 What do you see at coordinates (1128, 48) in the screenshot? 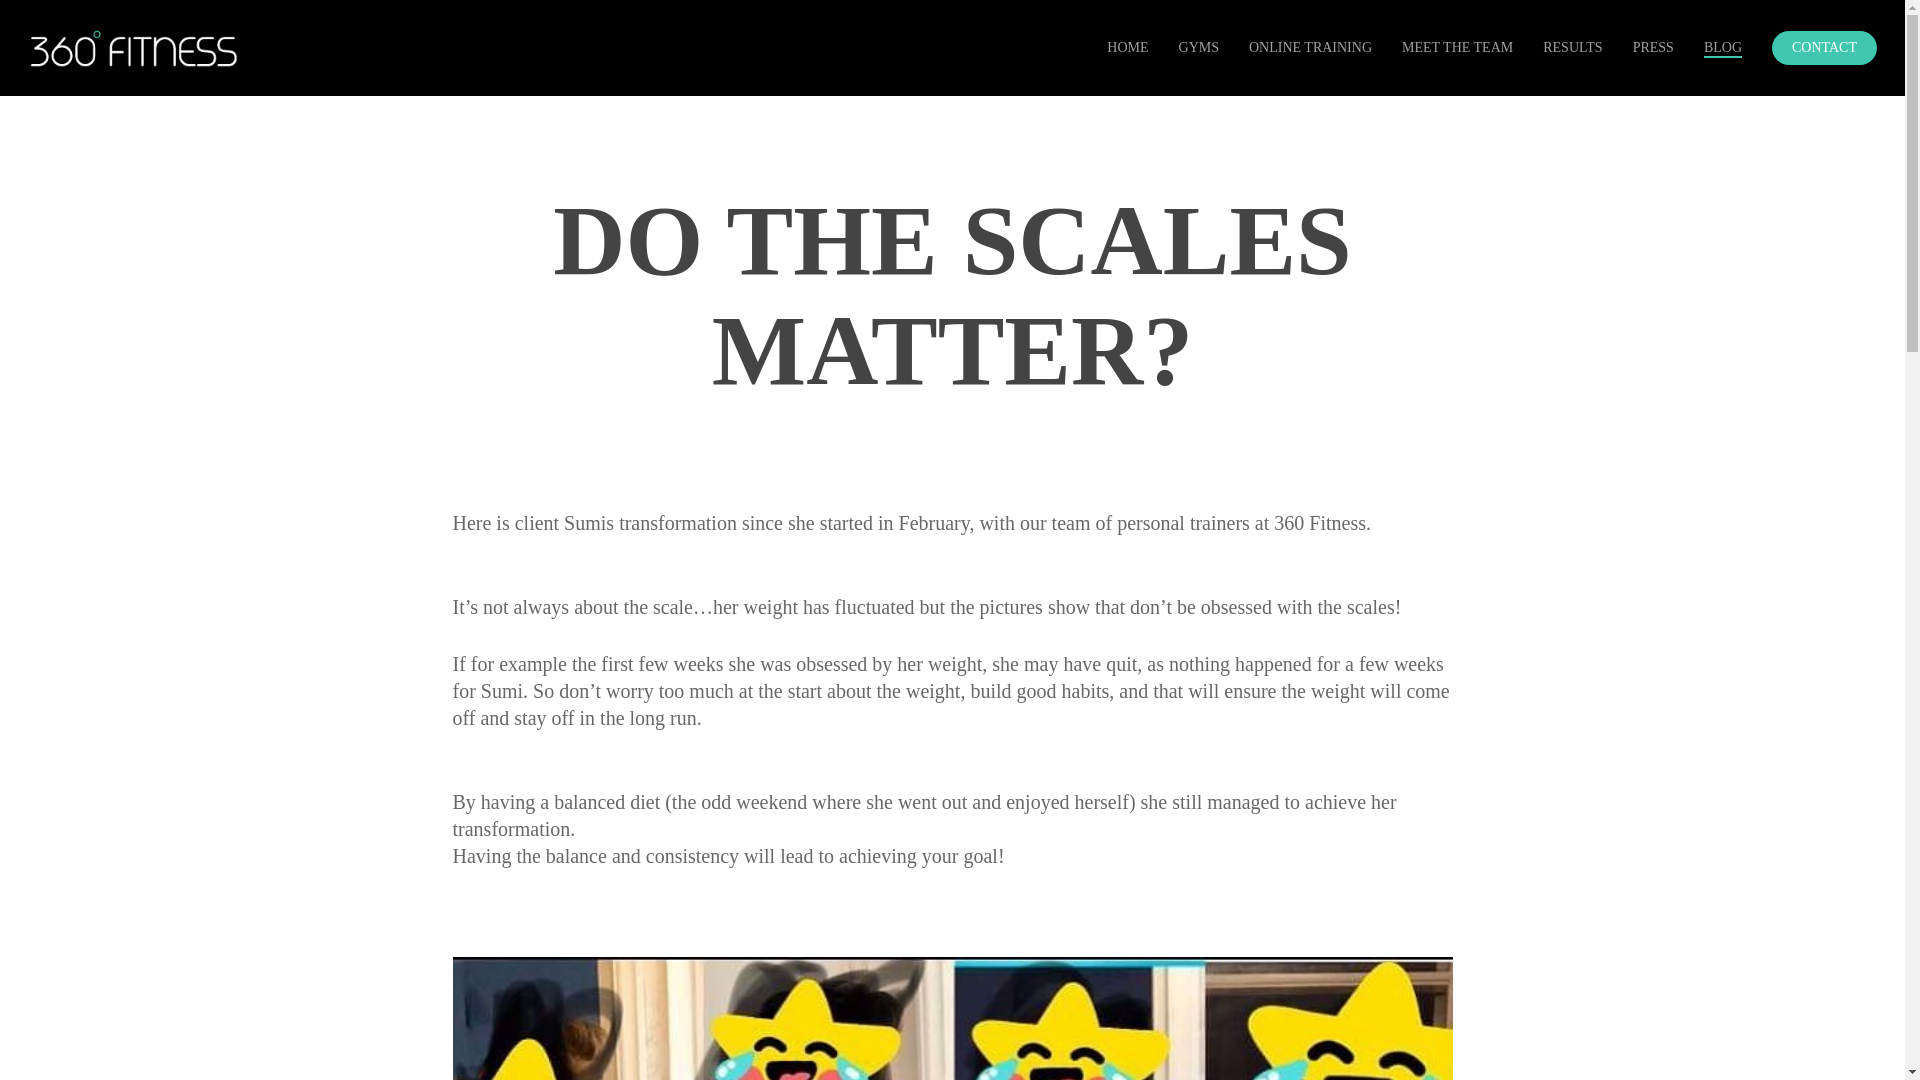
I see `HOME` at bounding box center [1128, 48].